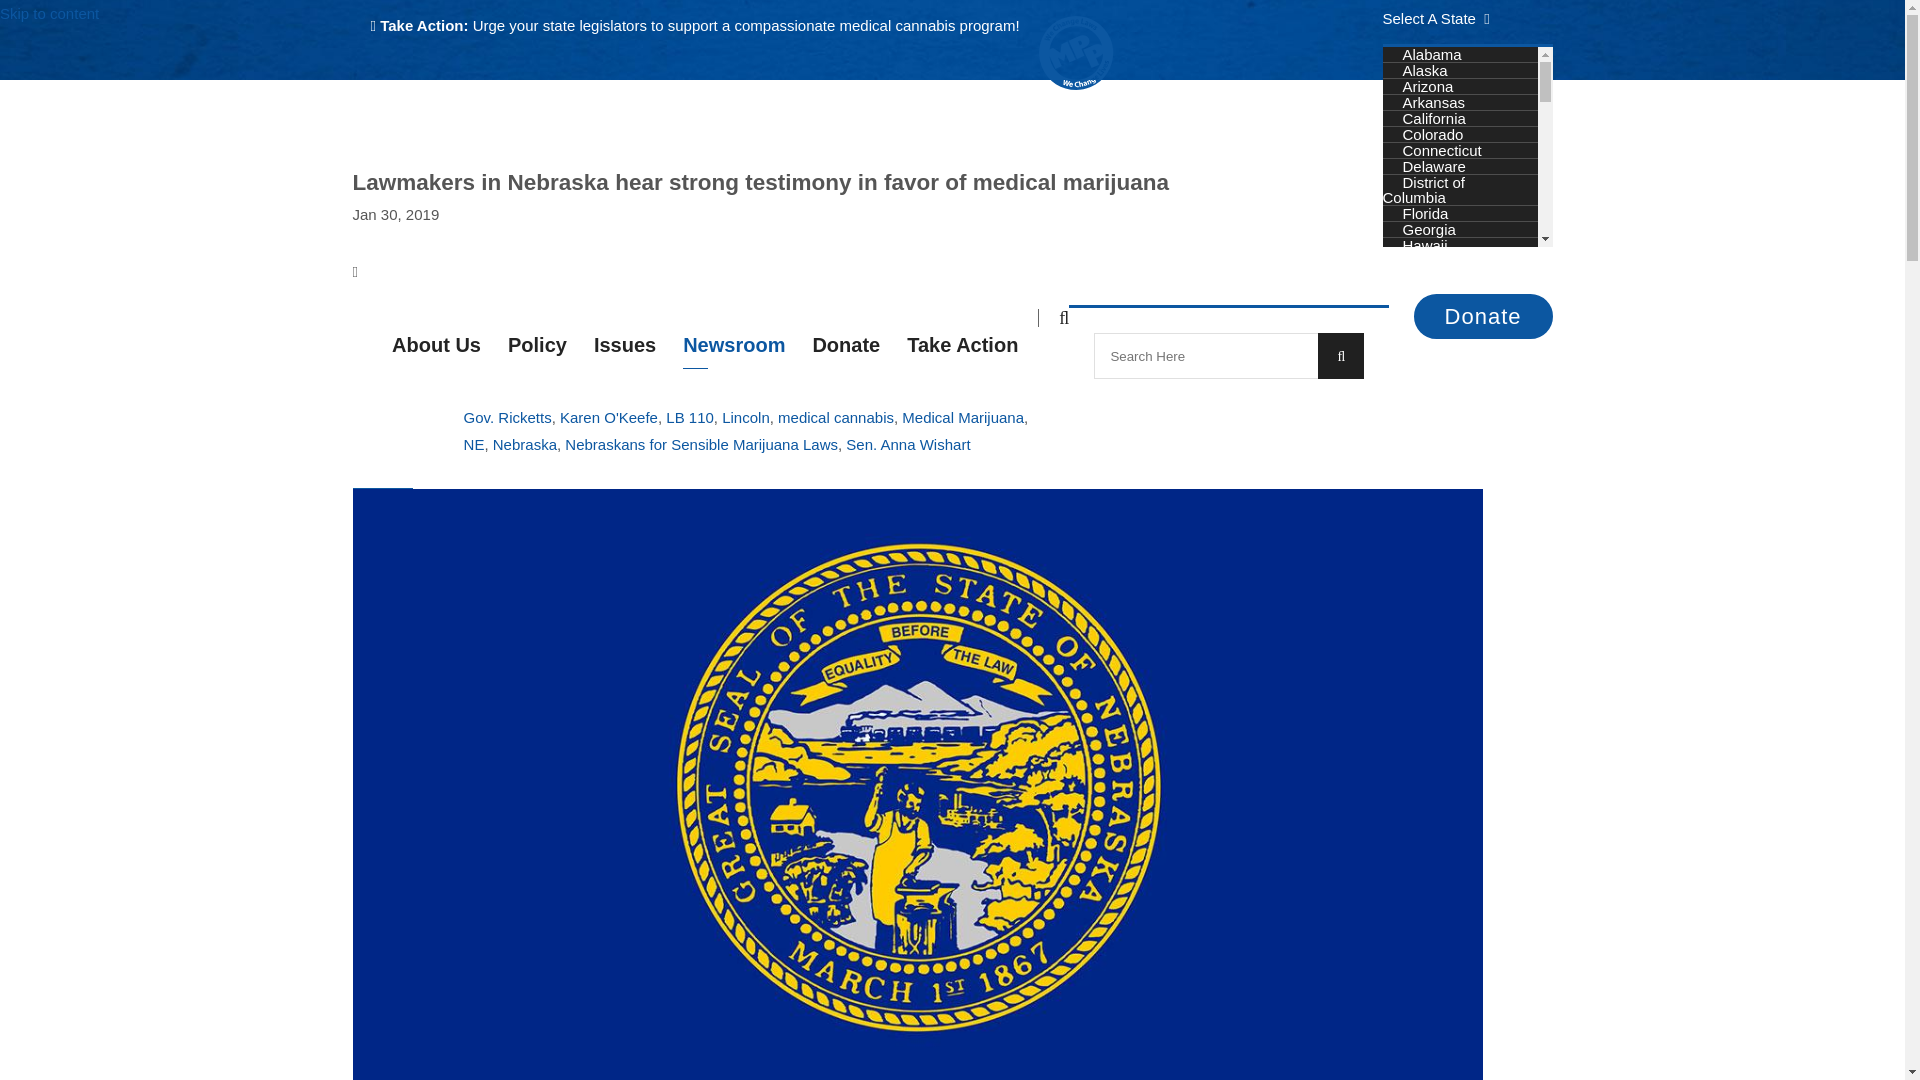 This screenshot has height=1080, width=1920. I want to click on Kentucky, so click(1433, 340).